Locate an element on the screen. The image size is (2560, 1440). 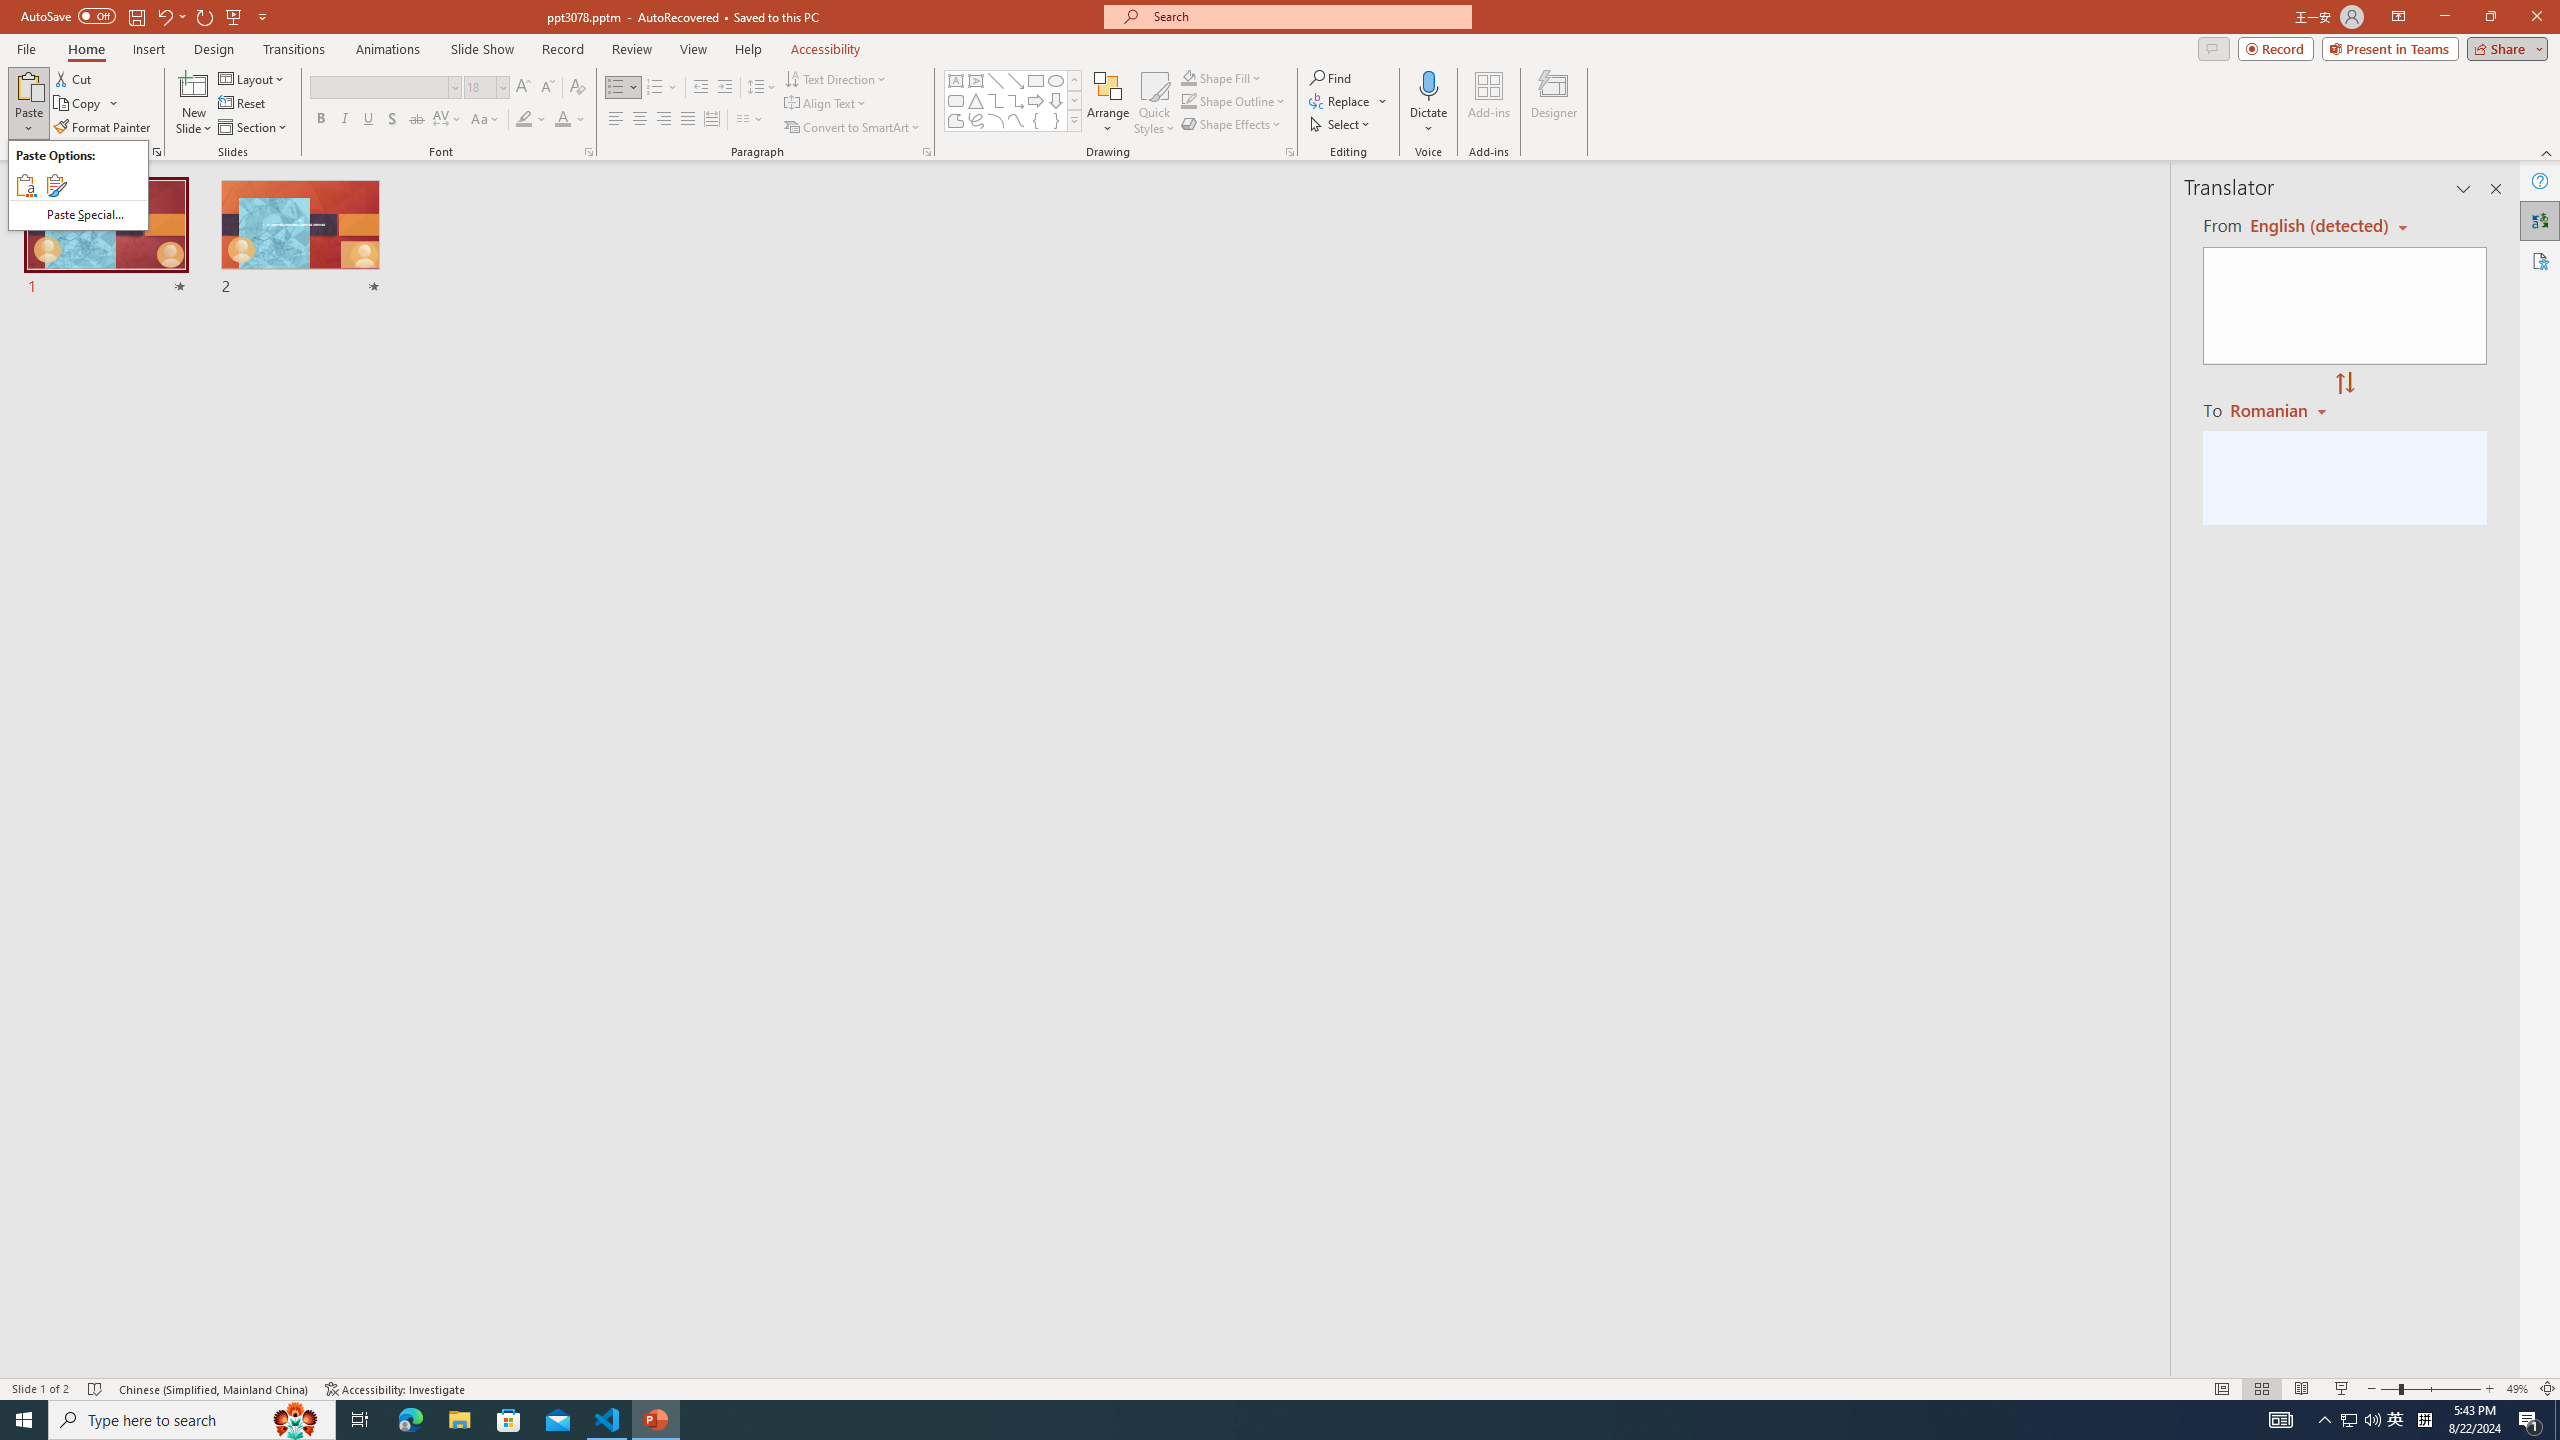
Show desktop is located at coordinates (2557, 1420).